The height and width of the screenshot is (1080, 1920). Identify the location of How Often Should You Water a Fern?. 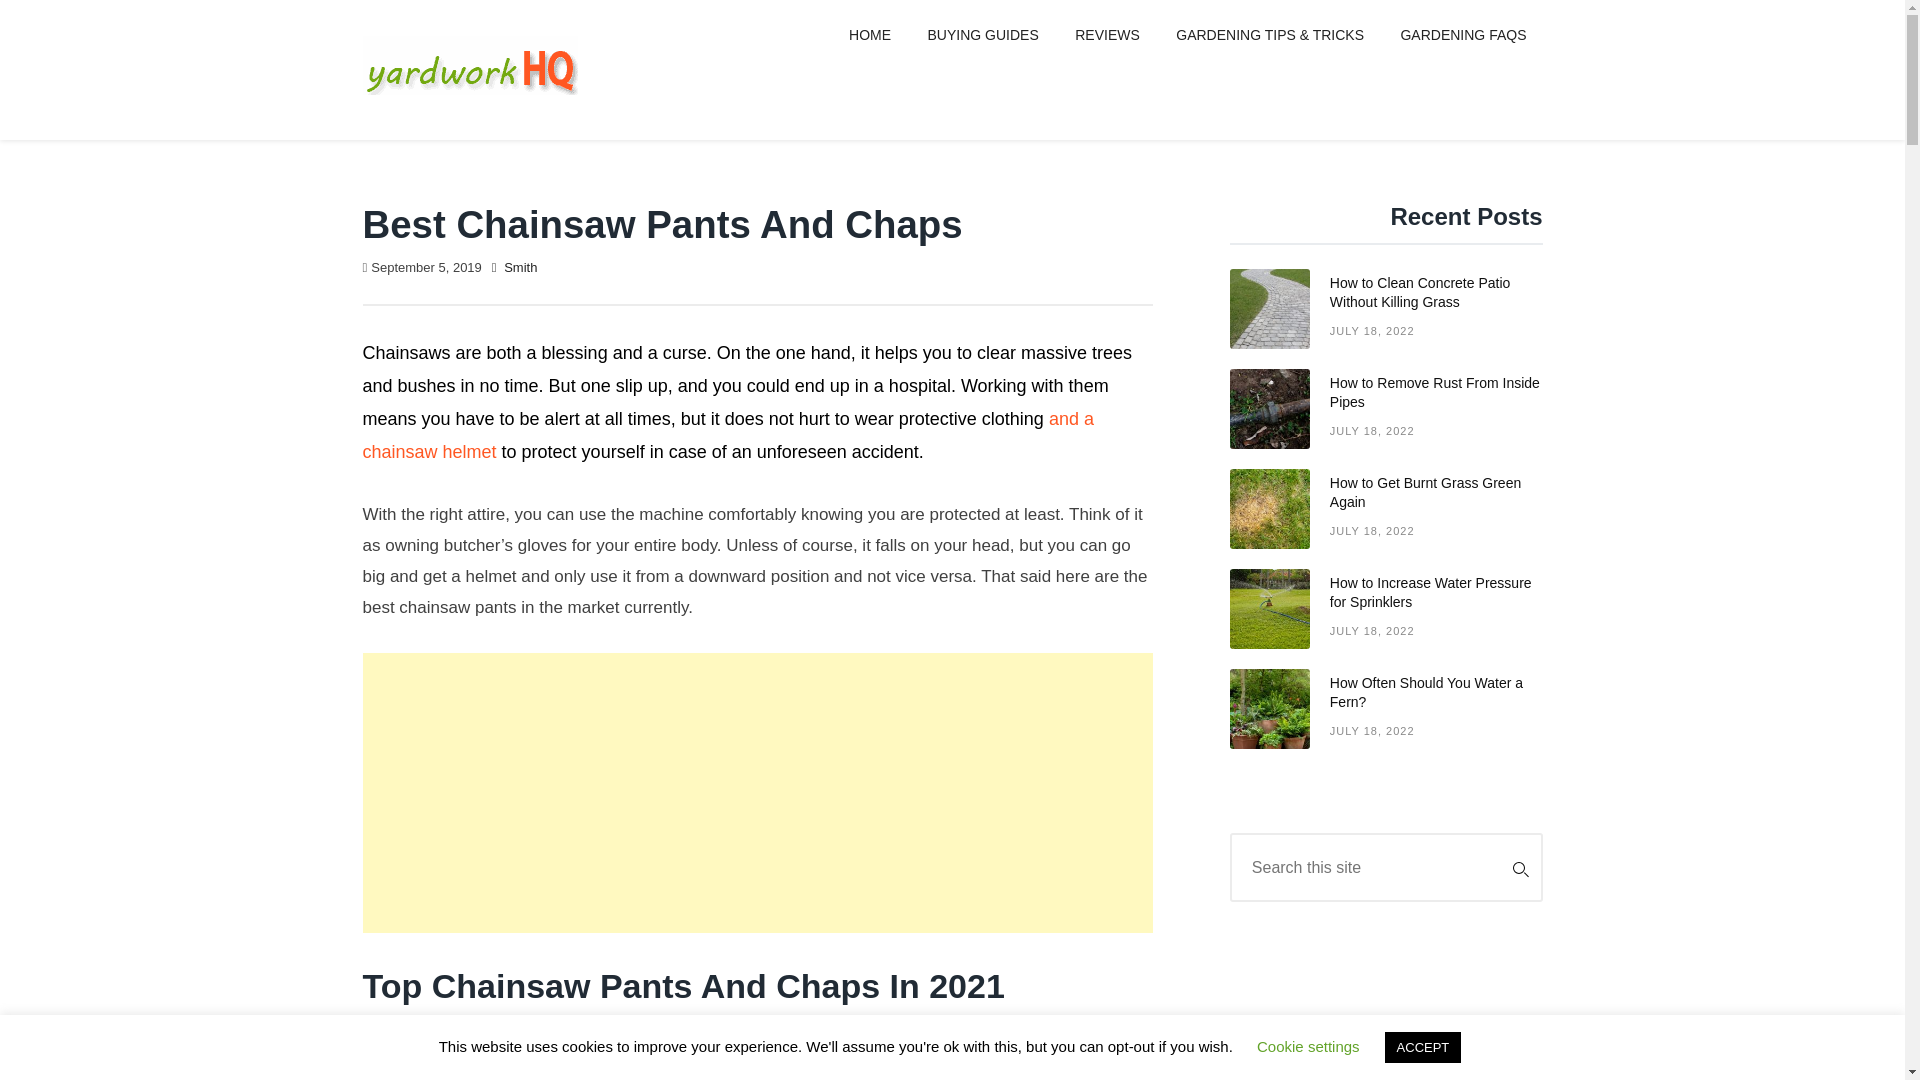
(758, 1060).